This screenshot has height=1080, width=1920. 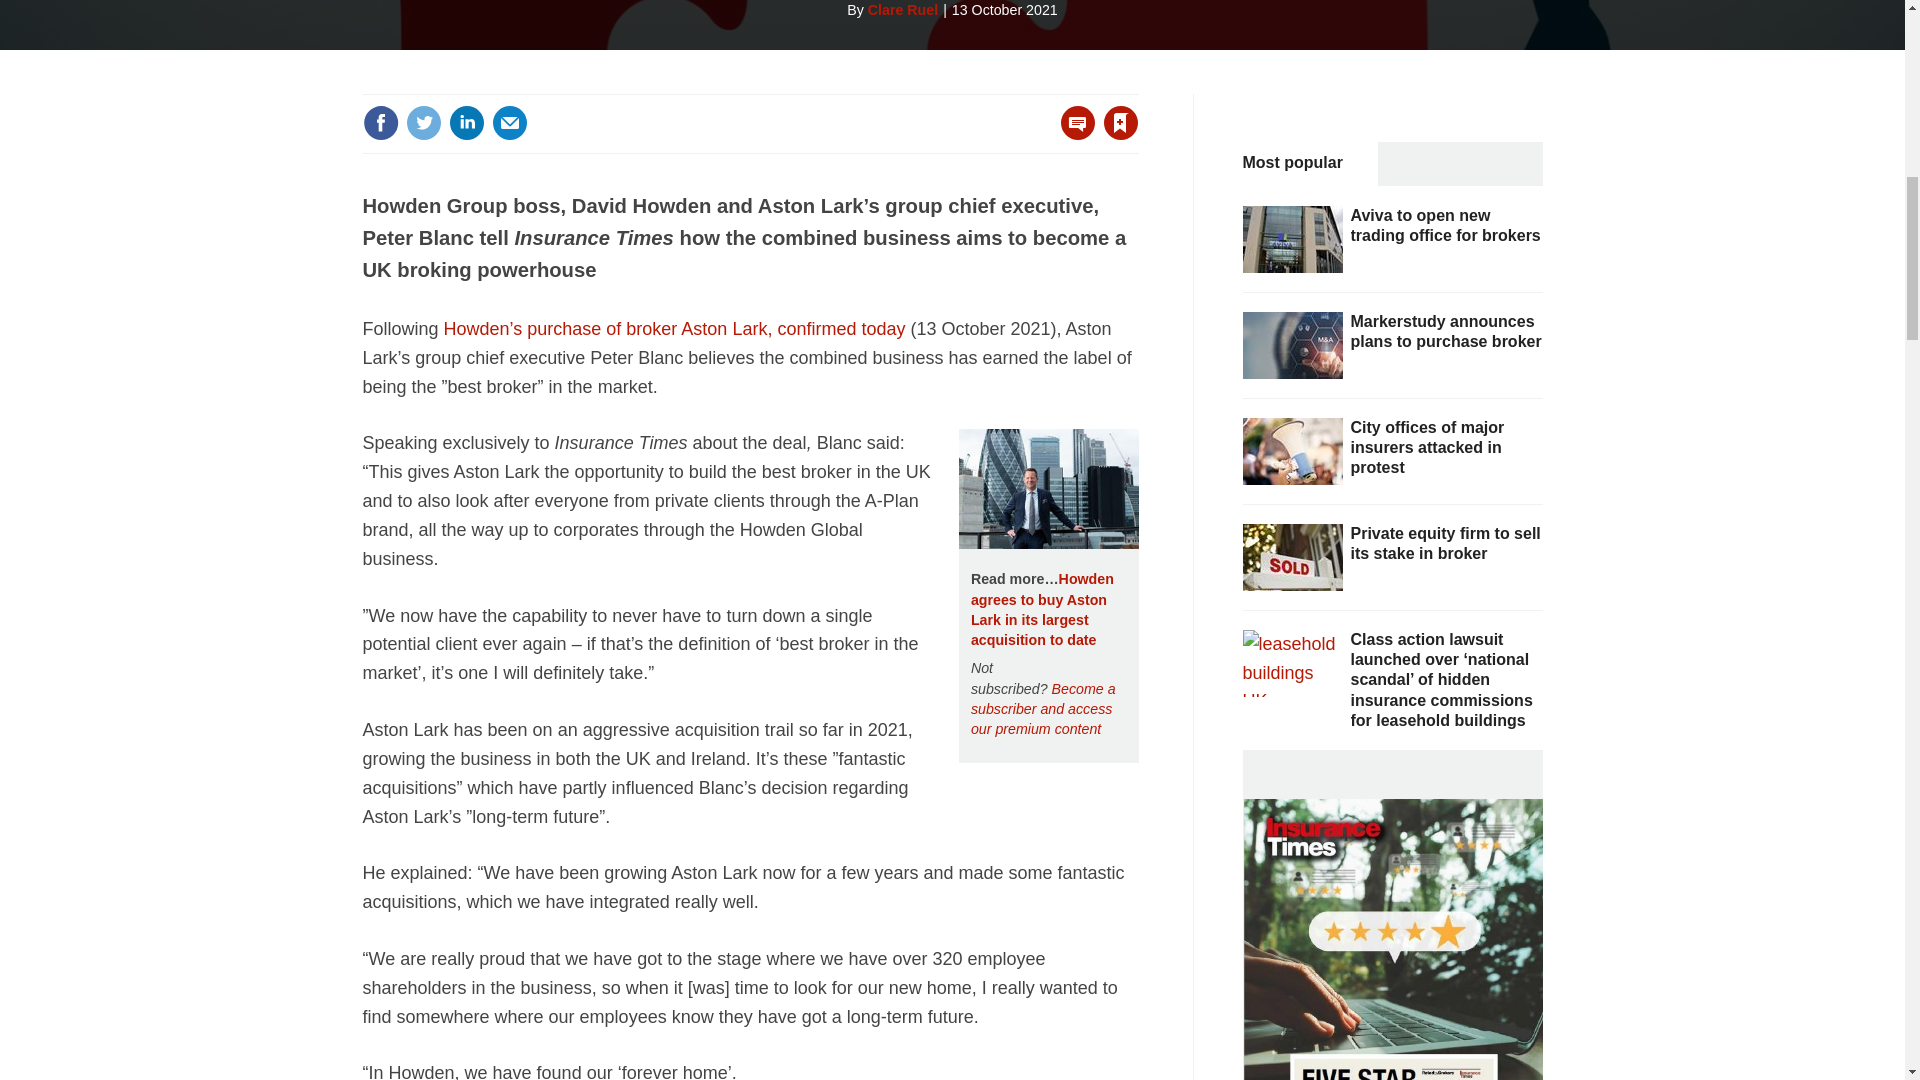 I want to click on Email this article, so click(x=510, y=122).